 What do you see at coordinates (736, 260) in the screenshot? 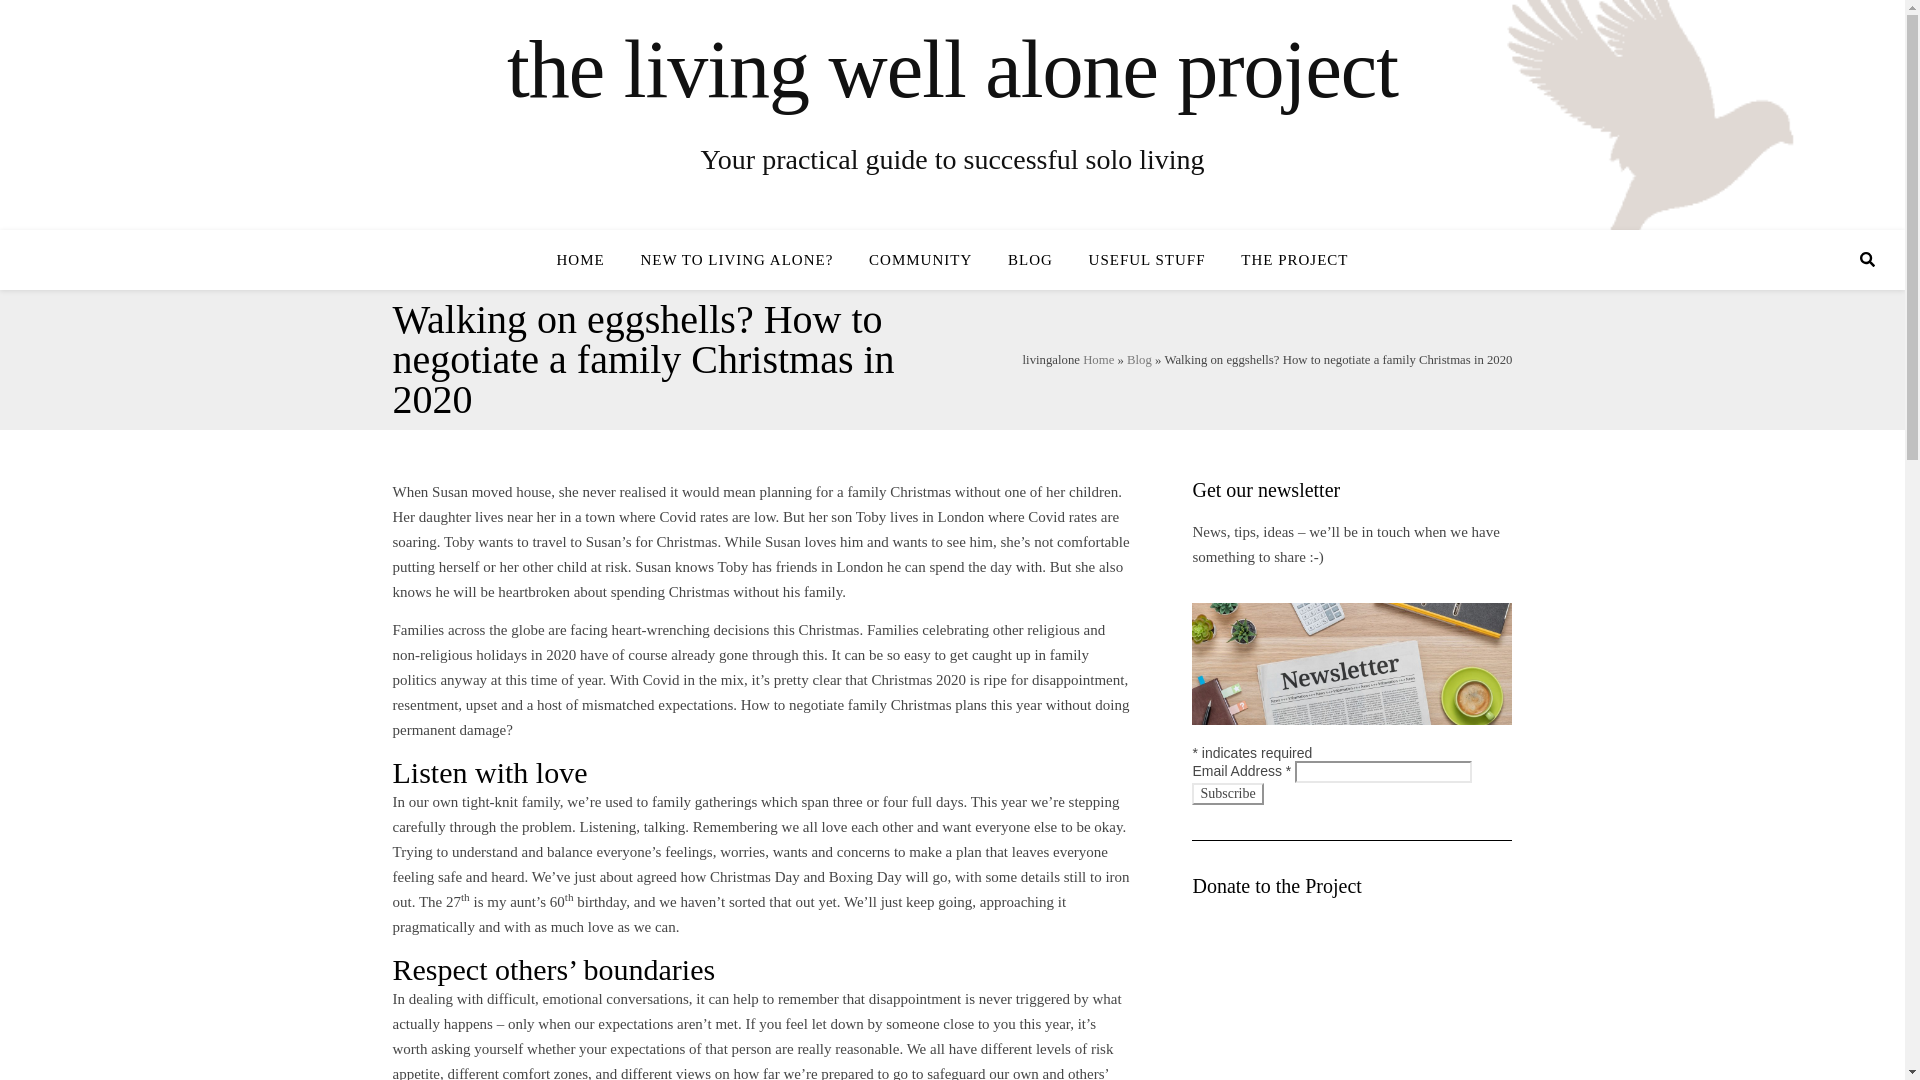
I see `NEW TO LIVING ALONE?` at bounding box center [736, 260].